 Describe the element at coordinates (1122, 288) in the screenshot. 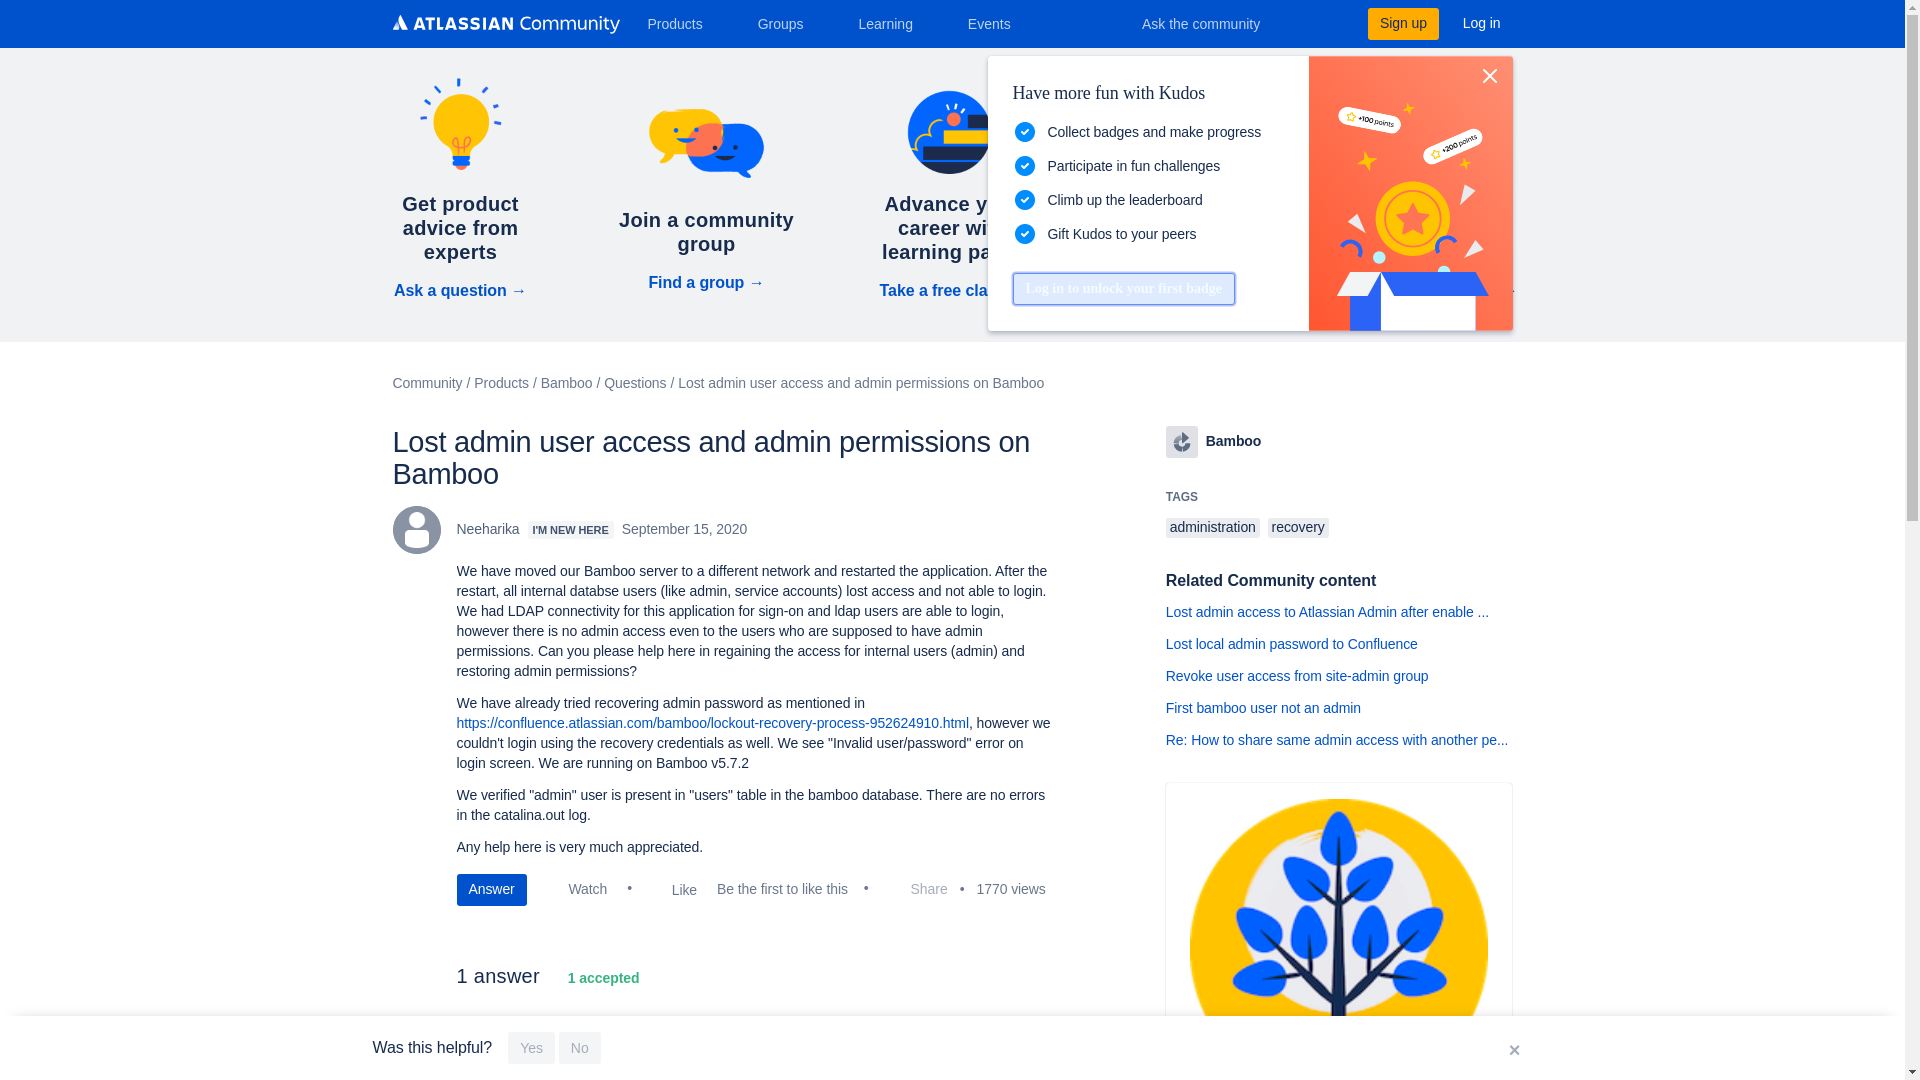

I see `Log in to unlock your first badge` at that location.